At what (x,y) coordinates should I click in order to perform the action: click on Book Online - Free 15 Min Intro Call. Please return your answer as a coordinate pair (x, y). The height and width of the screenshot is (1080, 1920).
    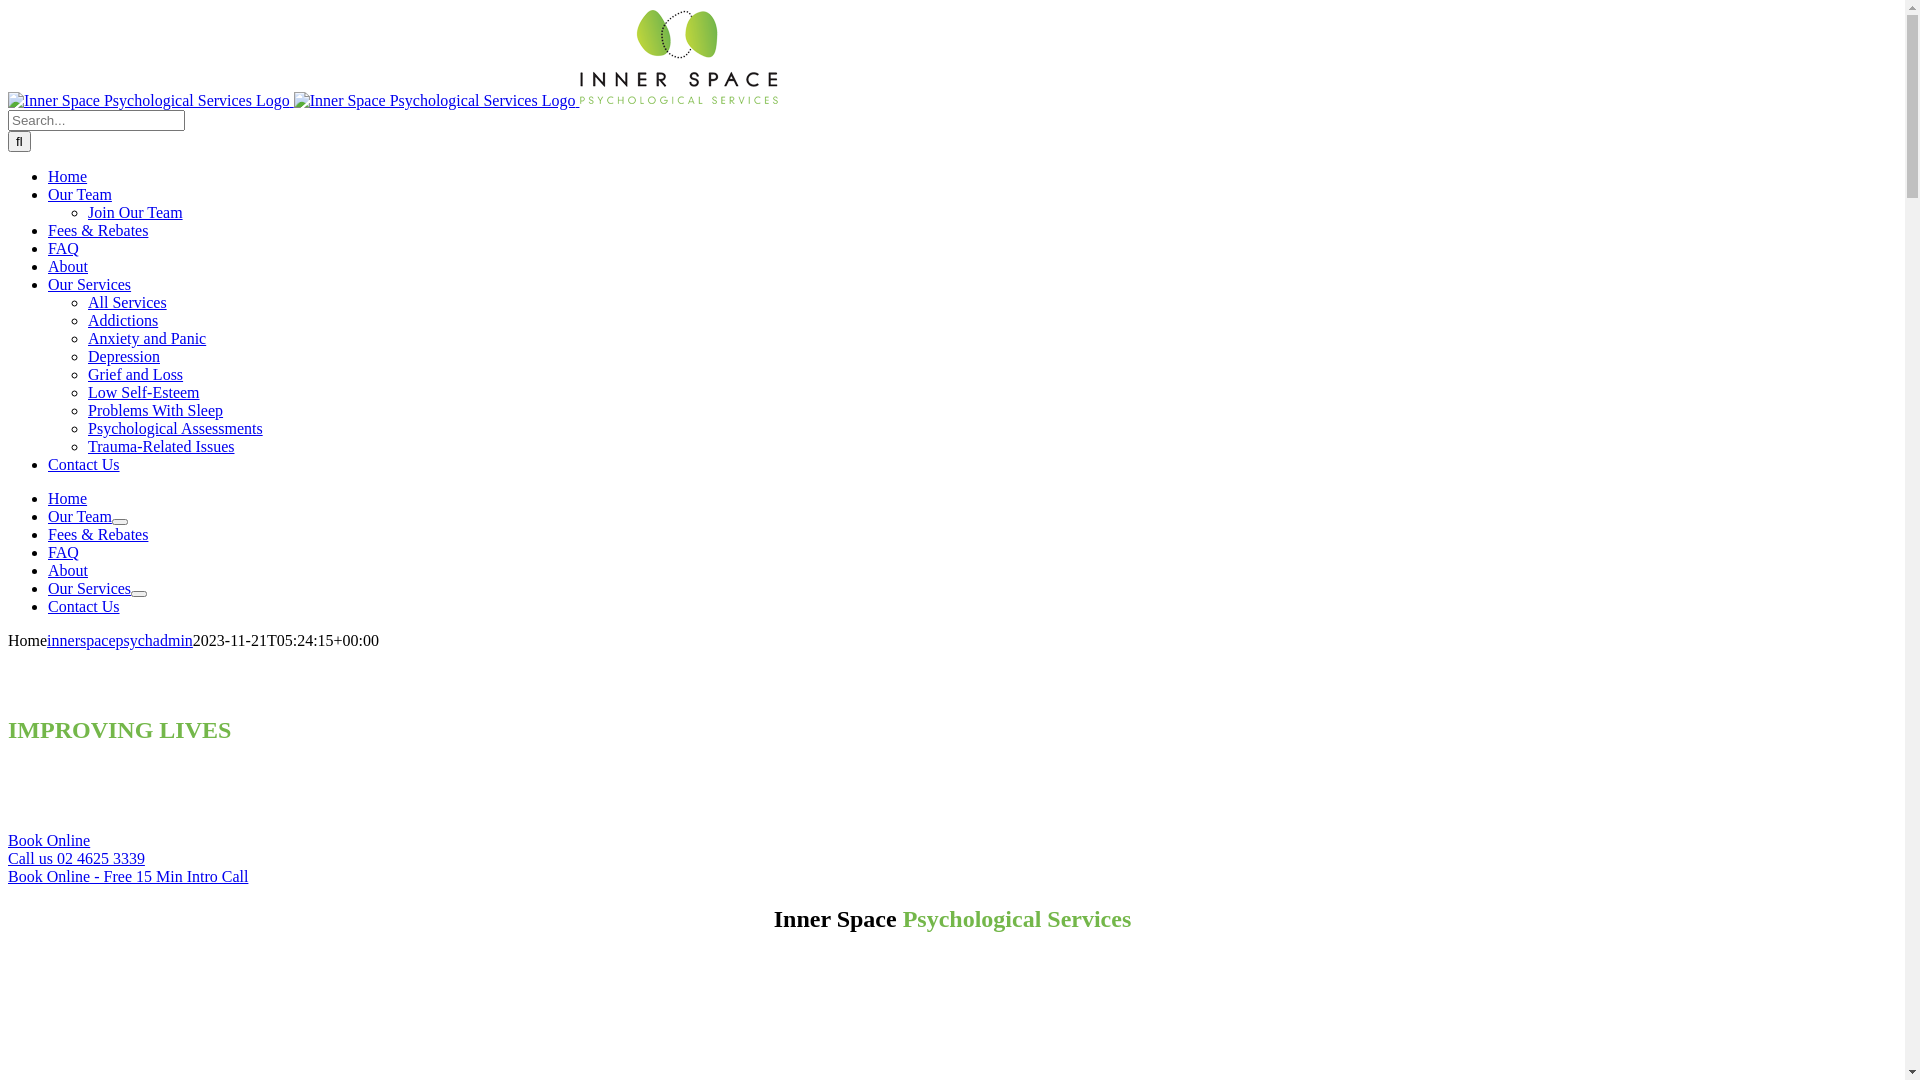
    Looking at the image, I should click on (128, 876).